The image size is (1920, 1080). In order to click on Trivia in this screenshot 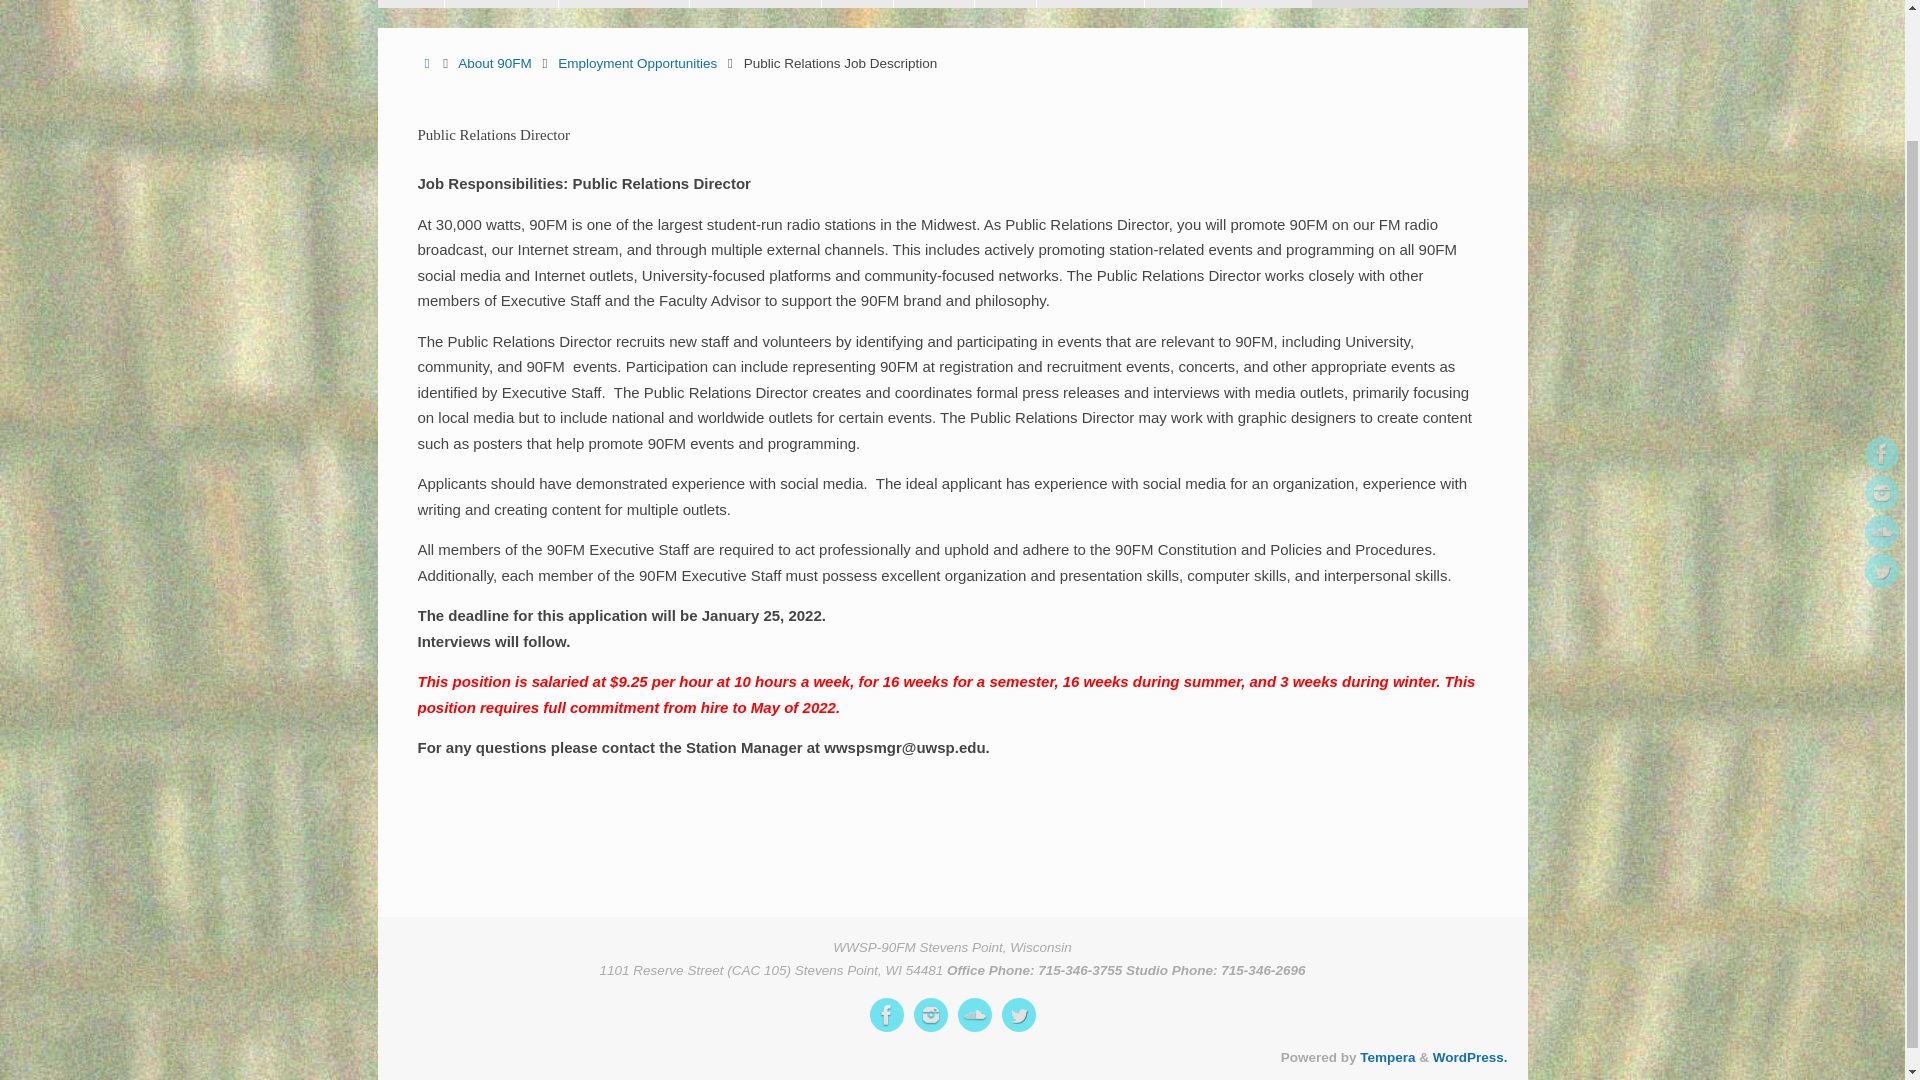, I will do `click(1004, 4)`.